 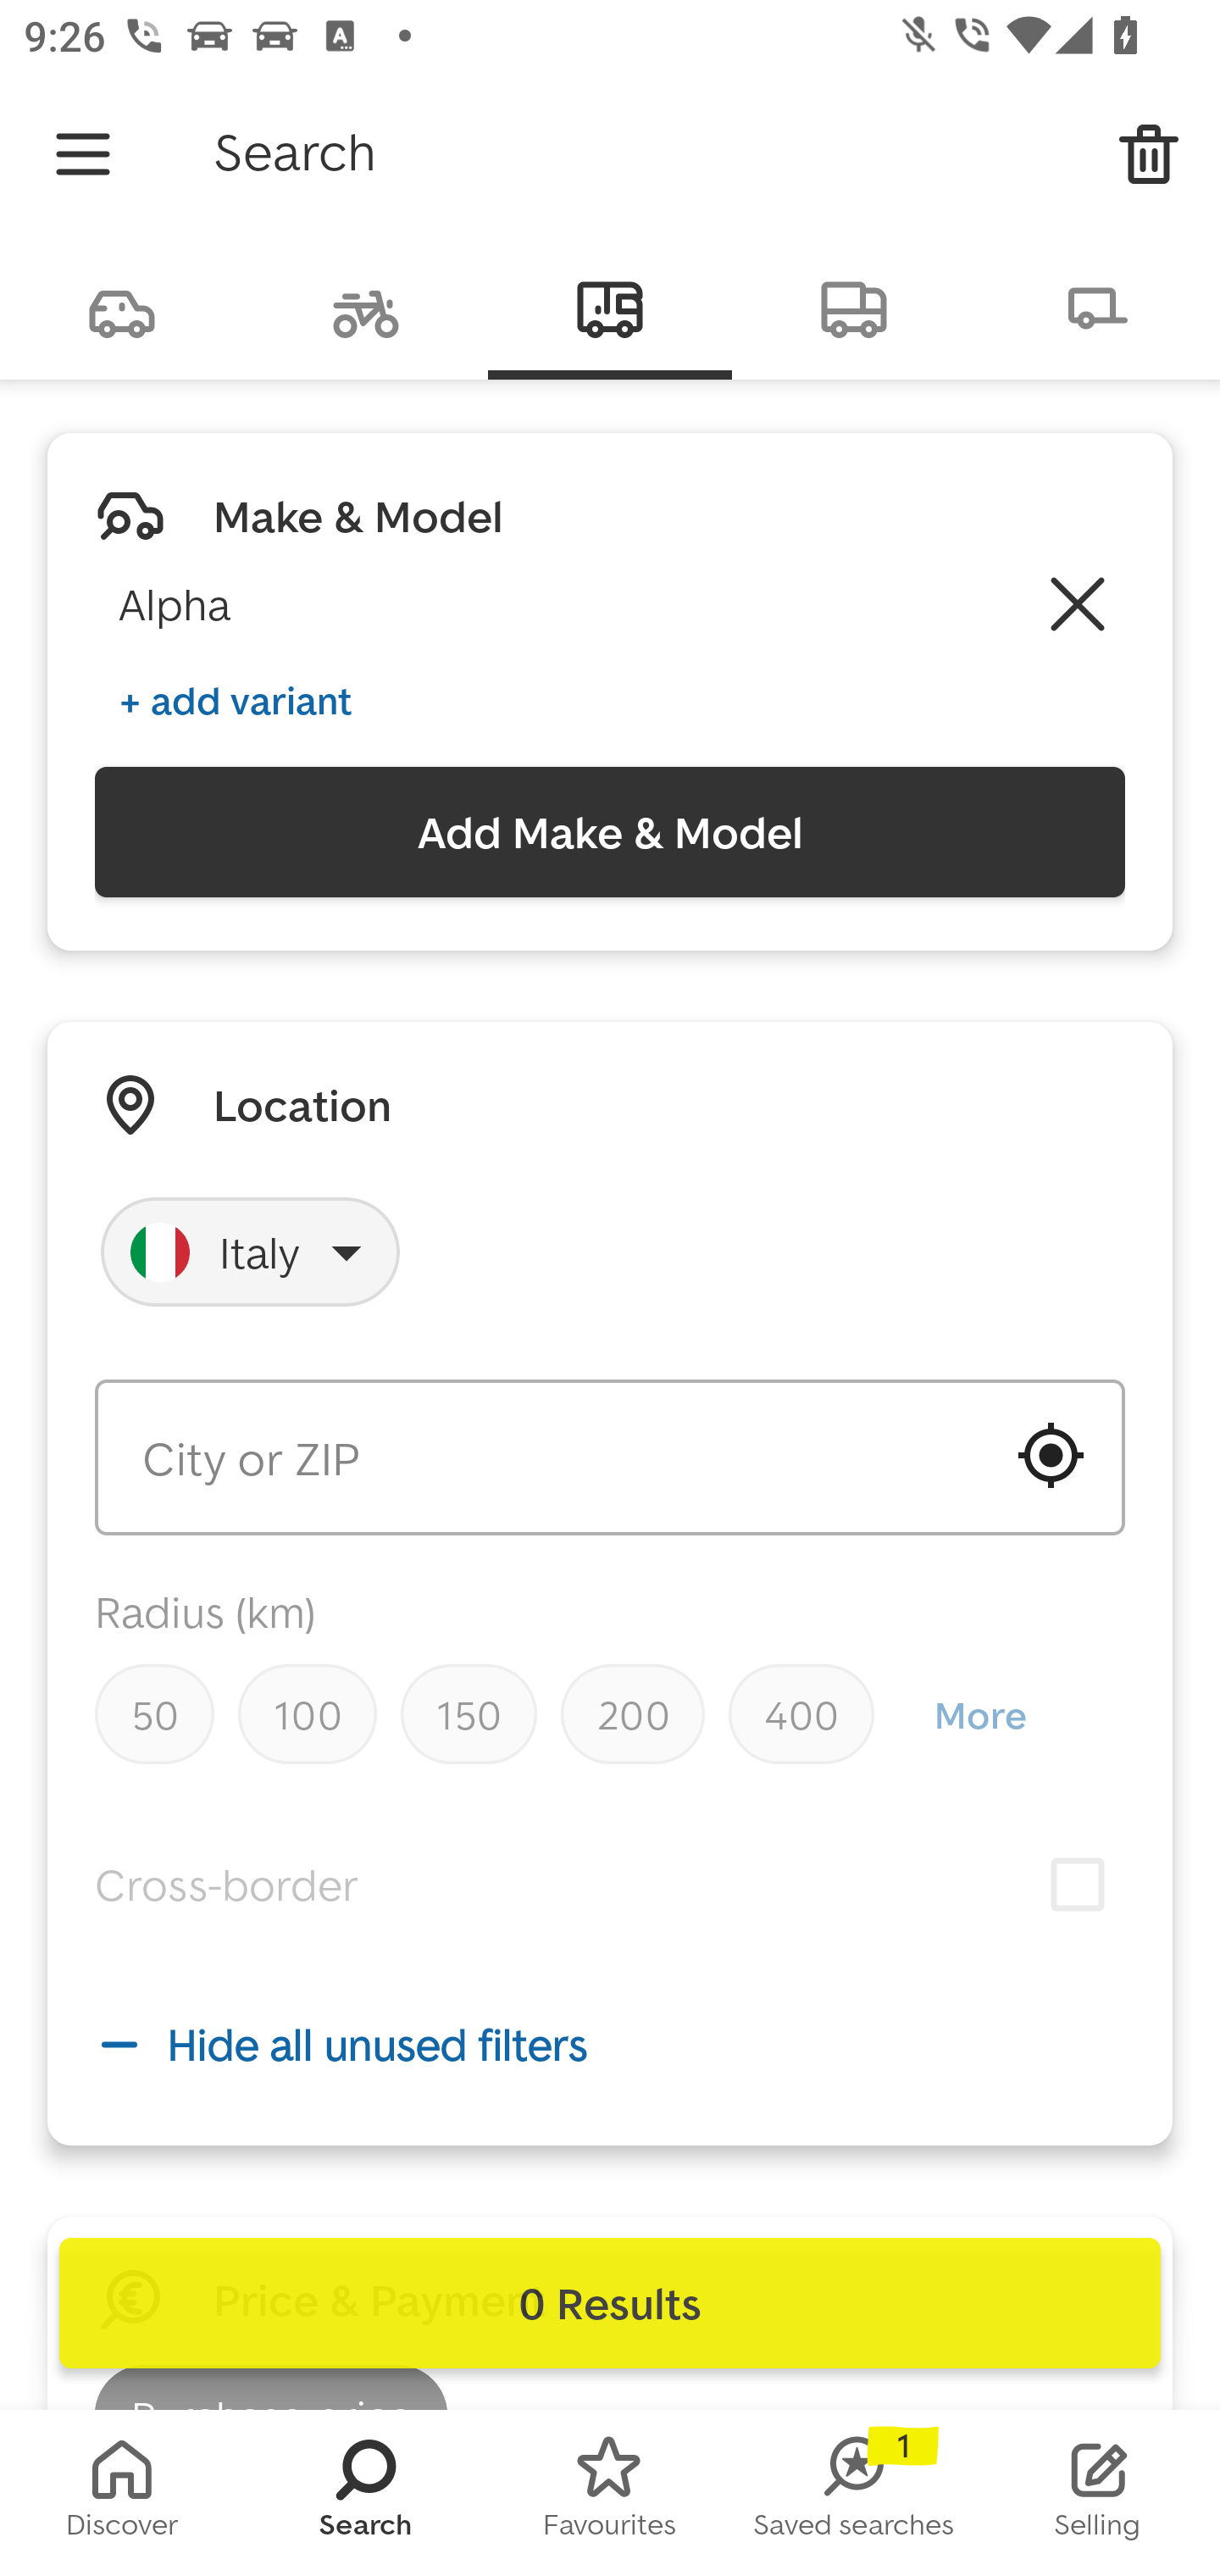 What do you see at coordinates (205, 1611) in the screenshot?
I see `Radius (km)` at bounding box center [205, 1611].